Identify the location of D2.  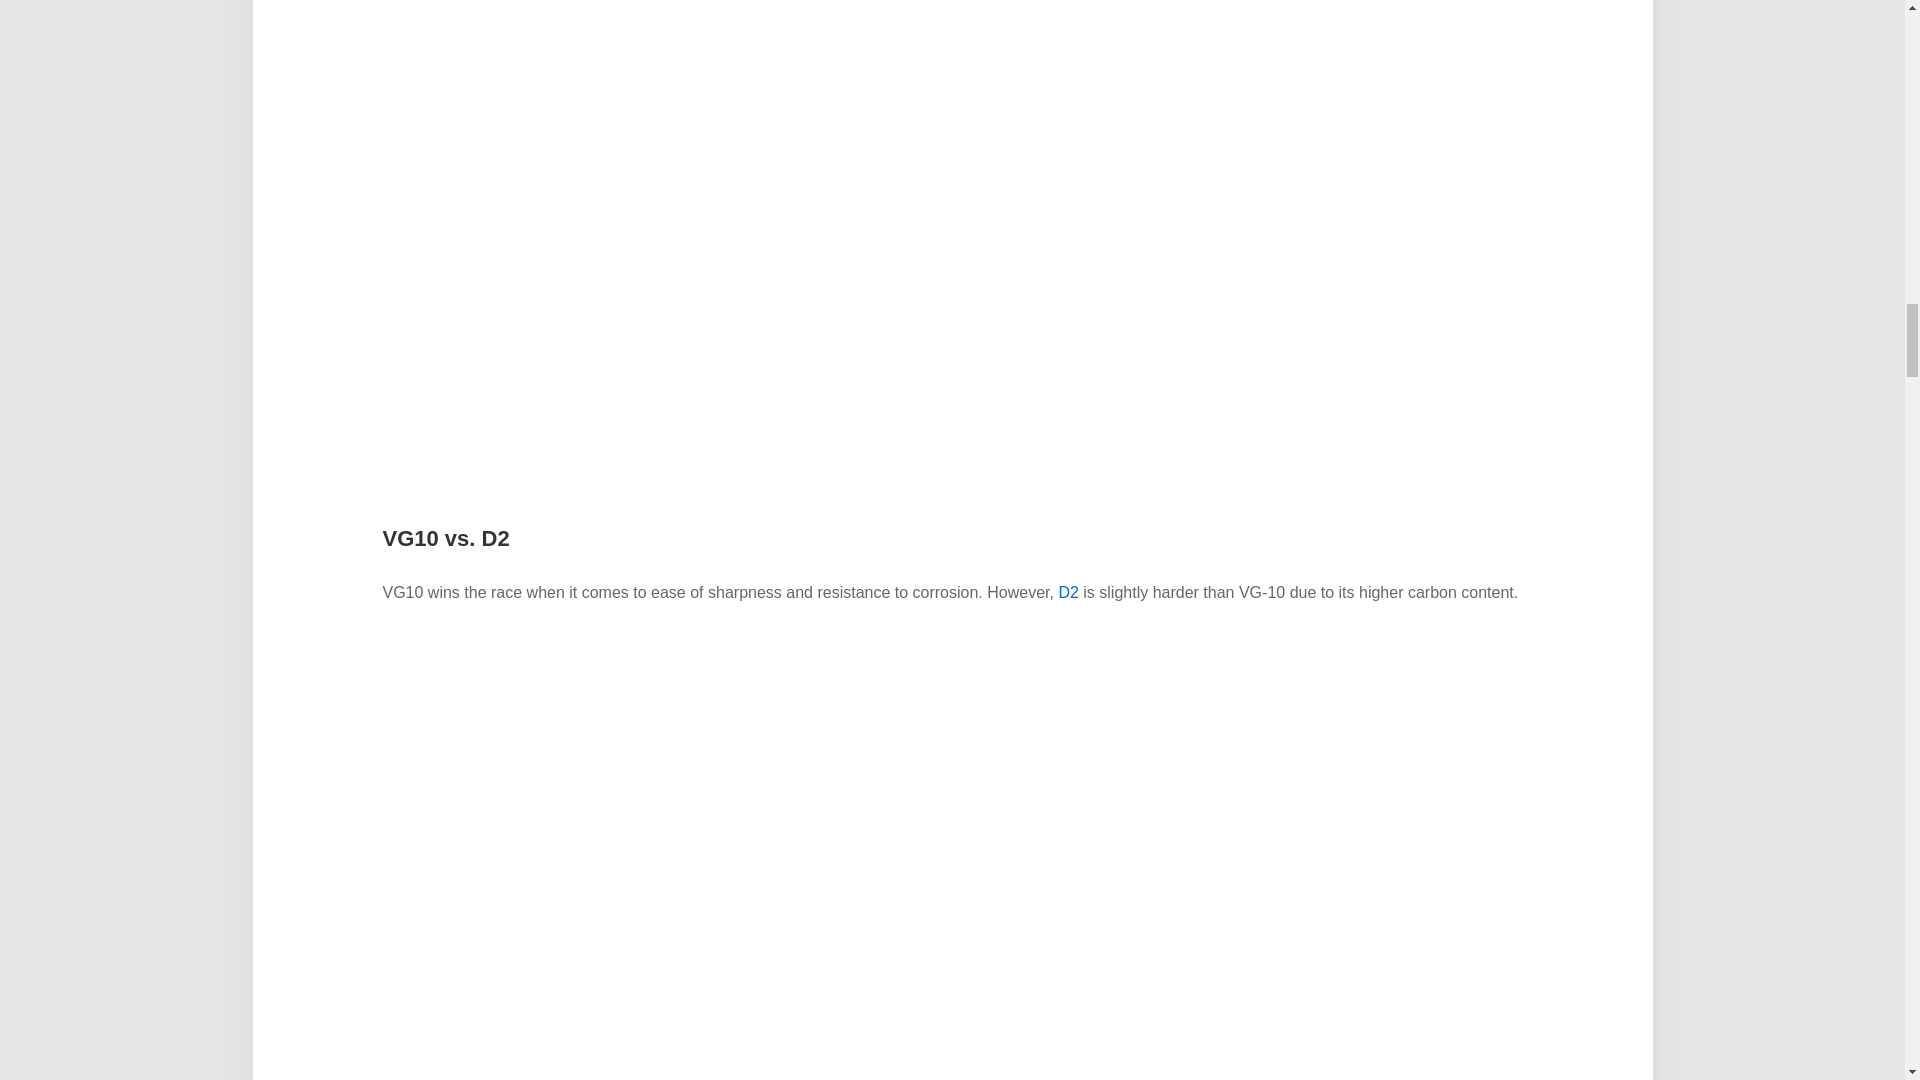
(1067, 592).